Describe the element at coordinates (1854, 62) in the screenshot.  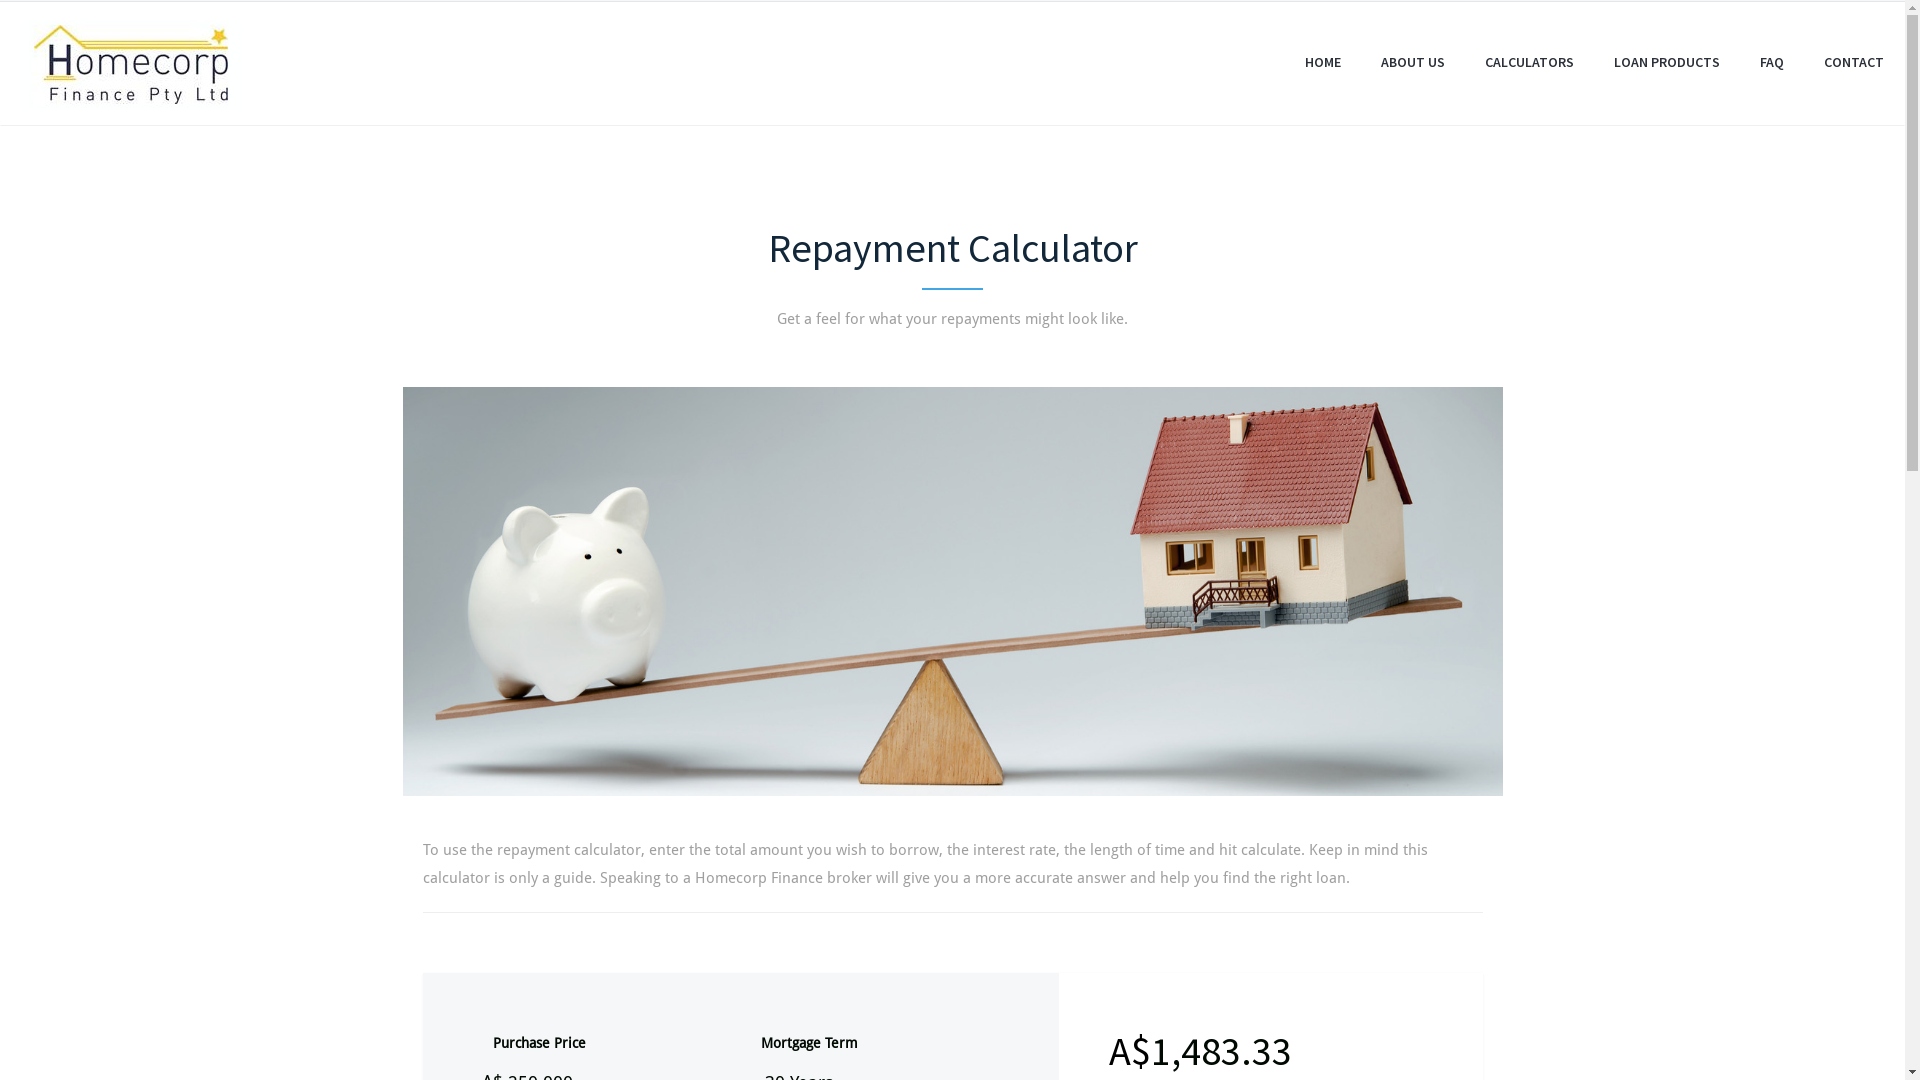
I see `CONTACT` at that location.